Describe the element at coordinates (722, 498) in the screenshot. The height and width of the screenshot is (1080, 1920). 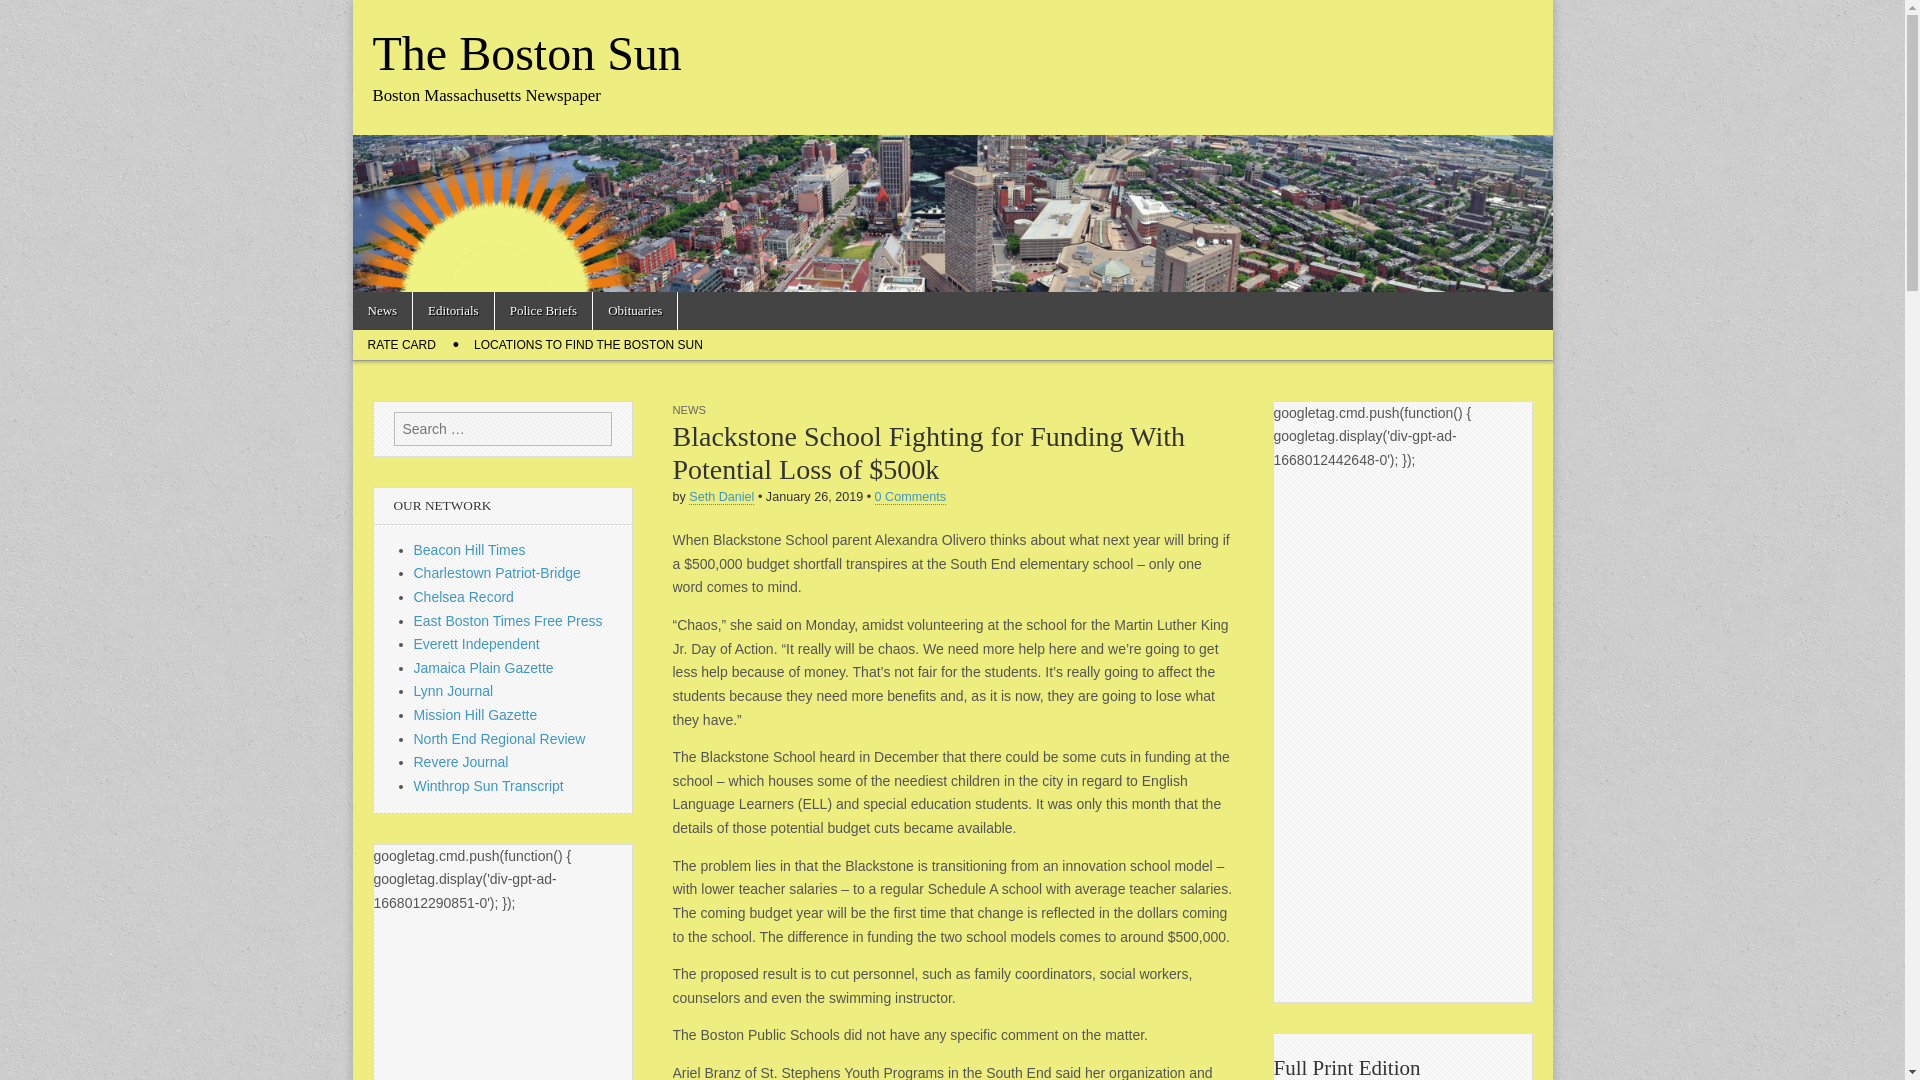
I see `Seth Daniel` at that location.